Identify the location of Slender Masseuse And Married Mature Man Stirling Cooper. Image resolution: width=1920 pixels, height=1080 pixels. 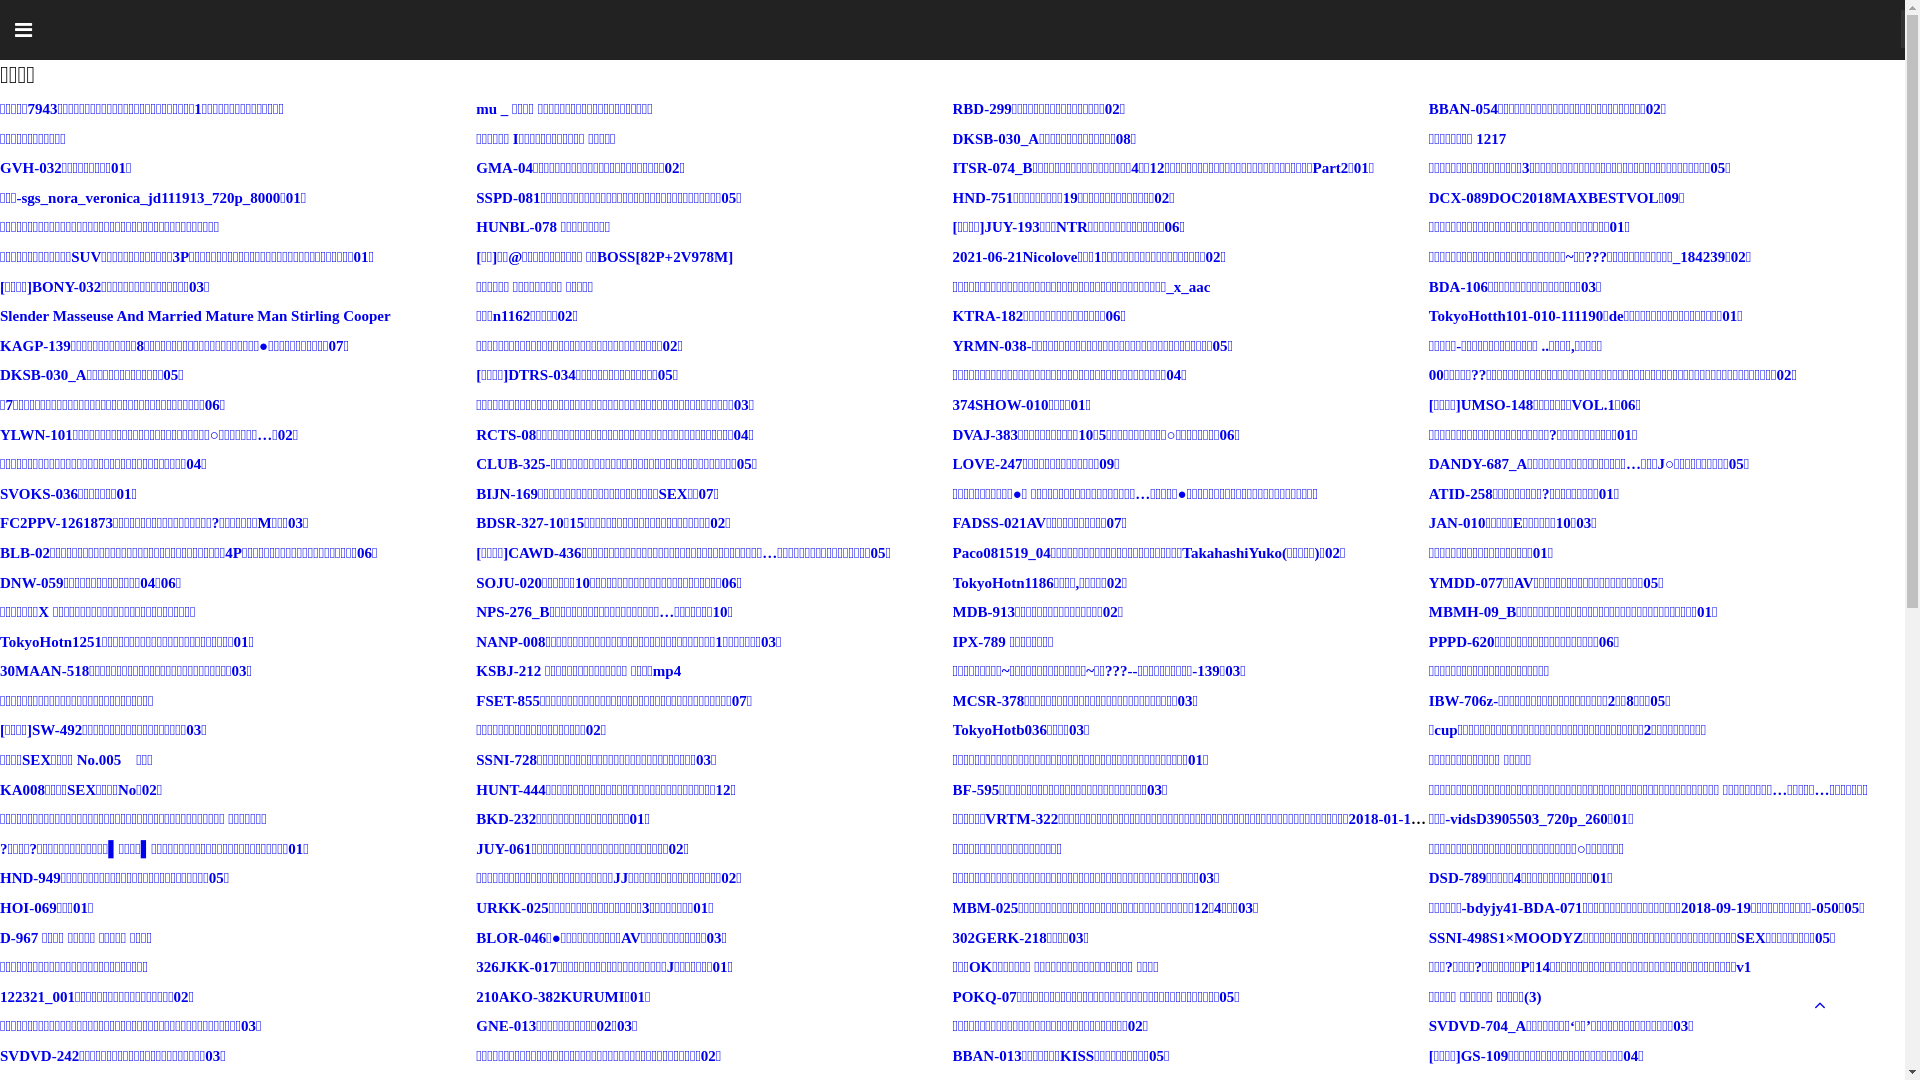
(196, 316).